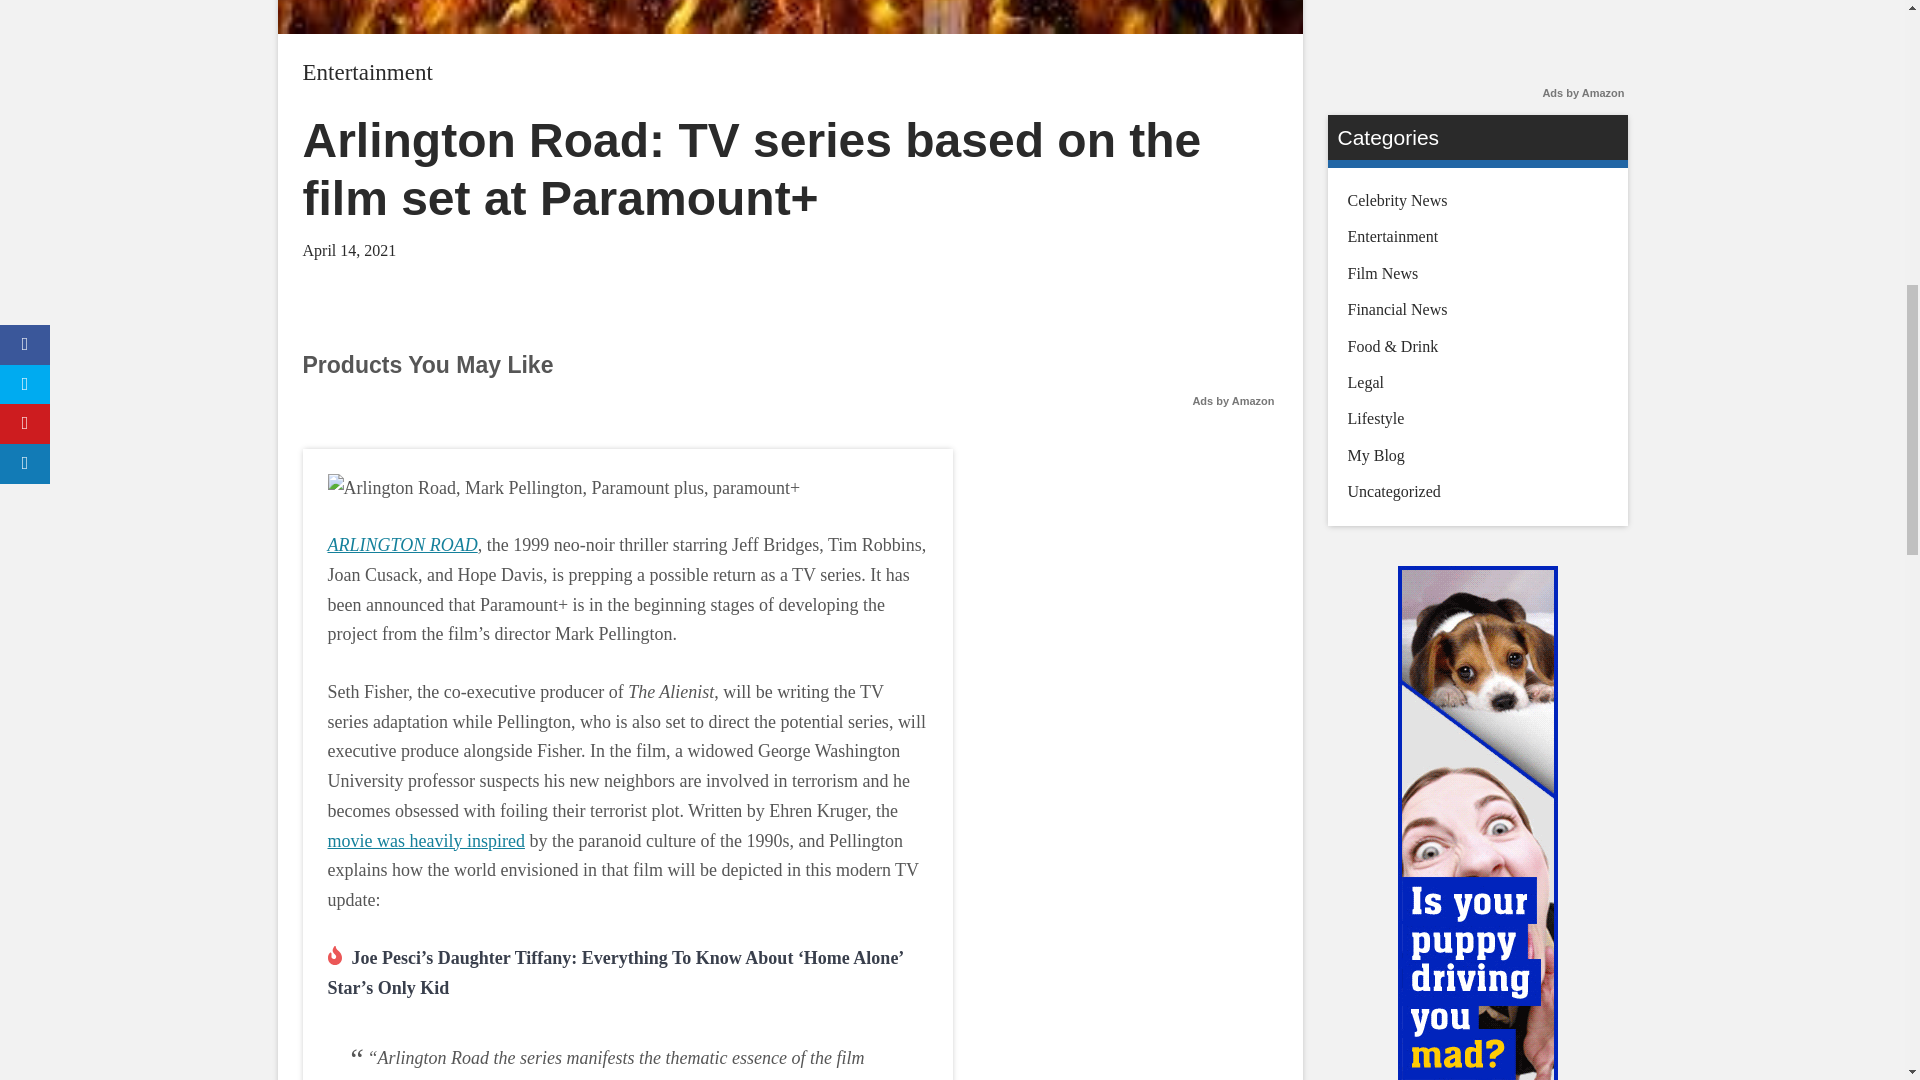 This screenshot has width=1920, height=1080. I want to click on Ads by Amazon, so click(1233, 401).